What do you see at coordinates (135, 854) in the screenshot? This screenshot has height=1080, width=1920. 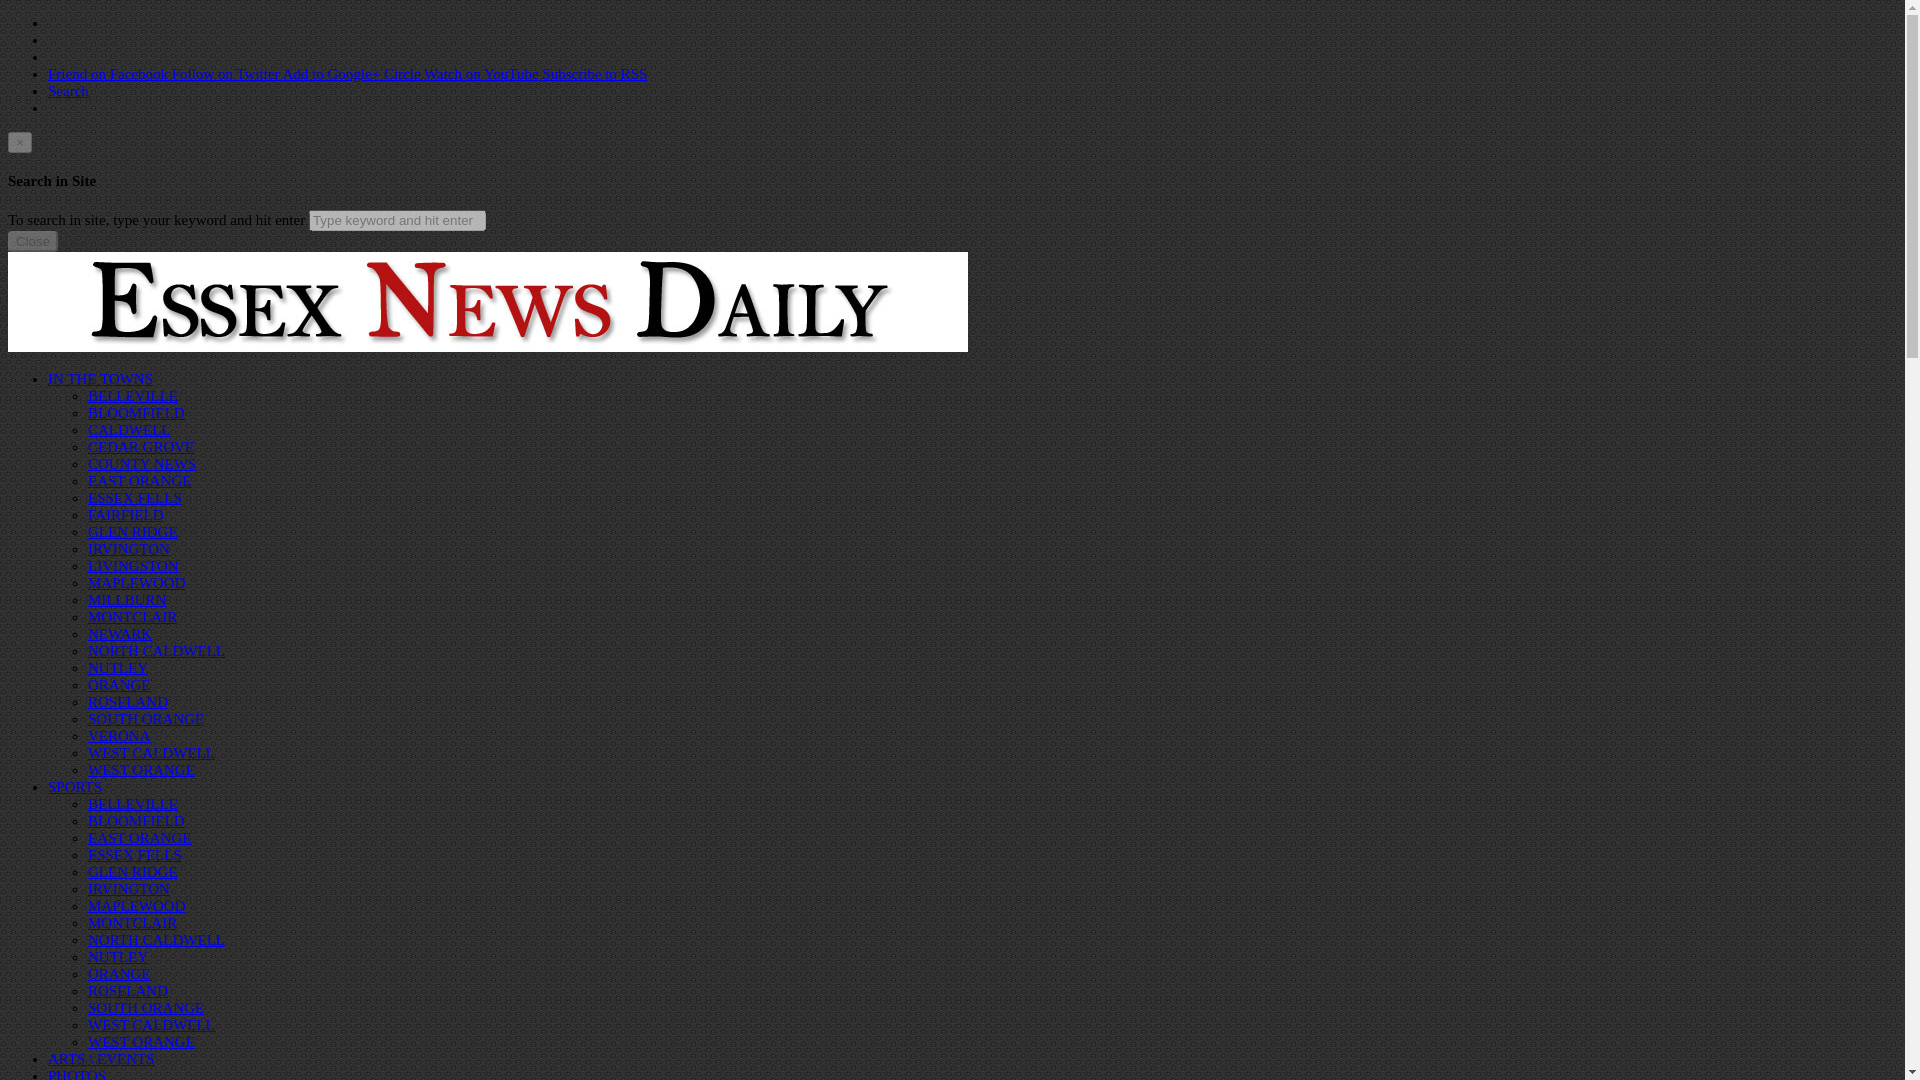 I see `ESSEX FELLS` at bounding box center [135, 854].